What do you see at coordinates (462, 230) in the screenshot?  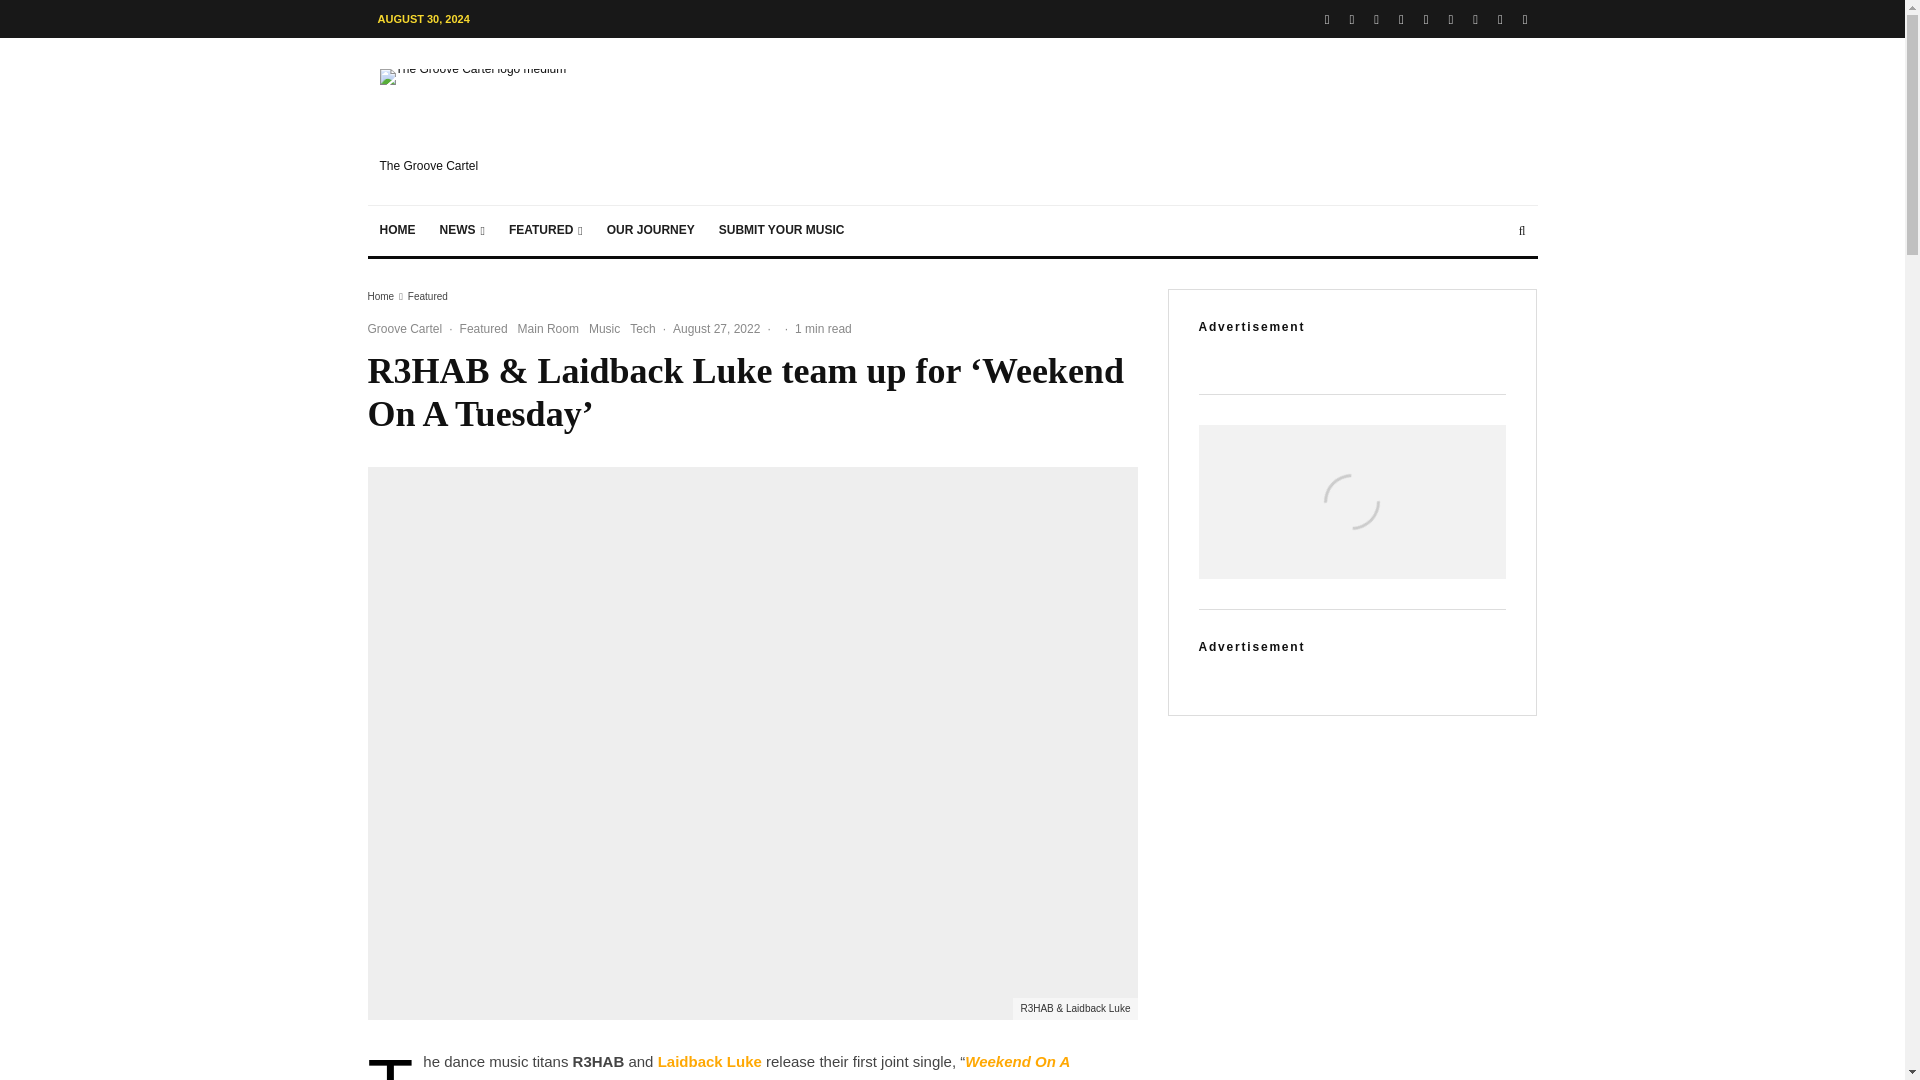 I see `NEWS` at bounding box center [462, 230].